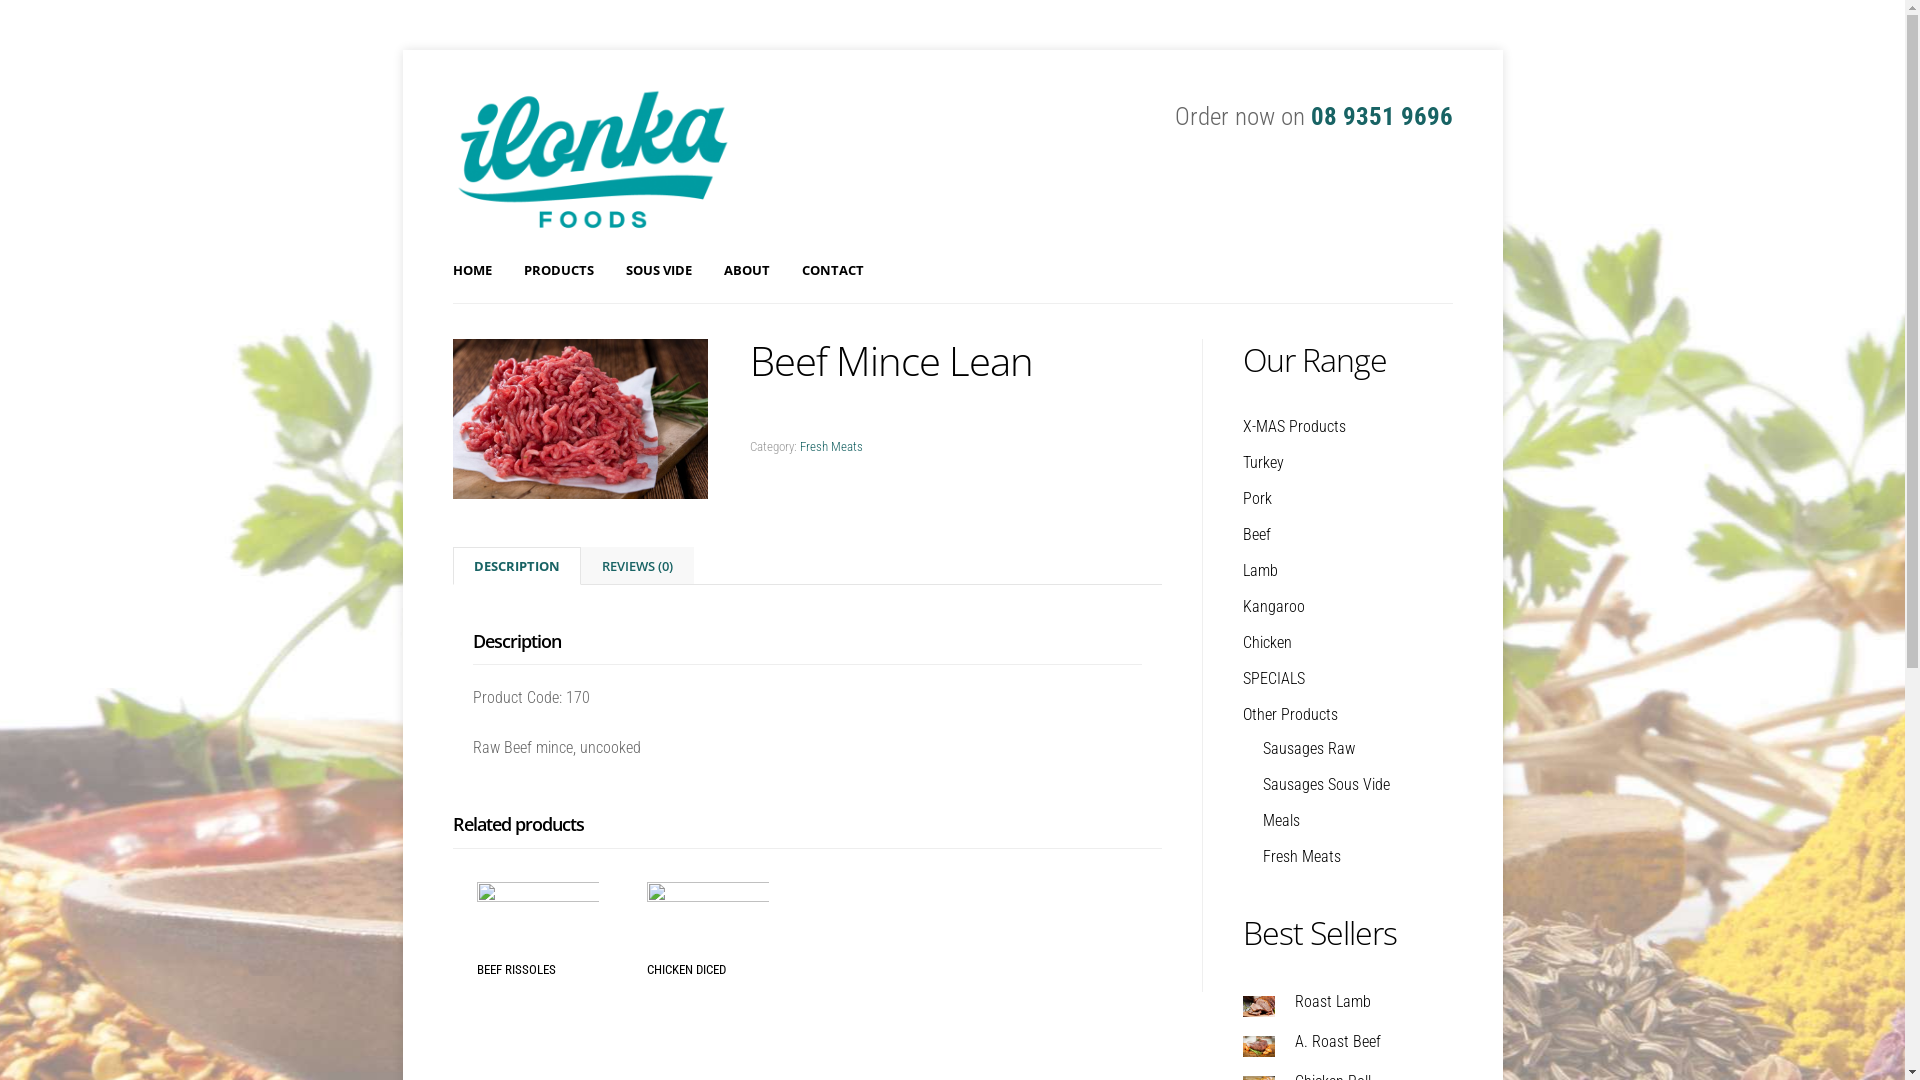  Describe the element at coordinates (1301, 856) in the screenshot. I see `Fresh Meats` at that location.